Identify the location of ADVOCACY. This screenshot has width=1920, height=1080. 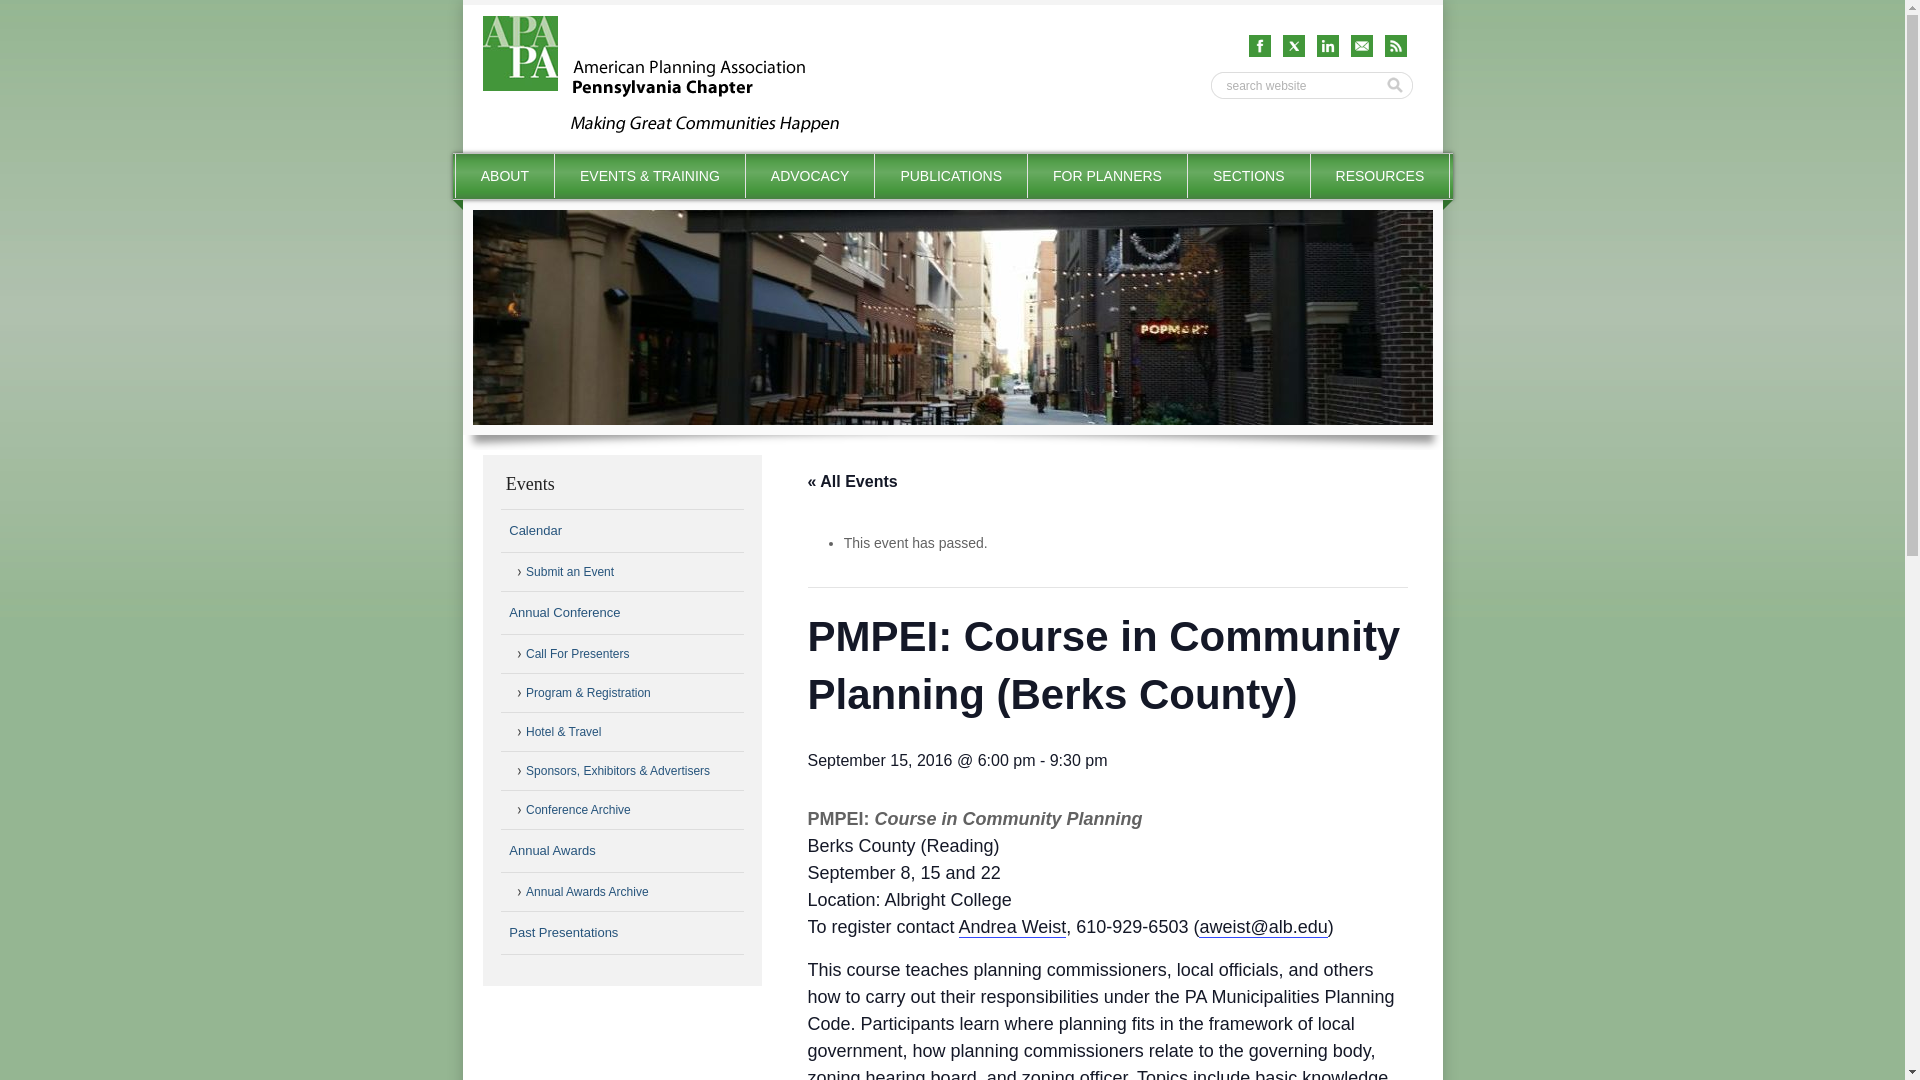
(810, 176).